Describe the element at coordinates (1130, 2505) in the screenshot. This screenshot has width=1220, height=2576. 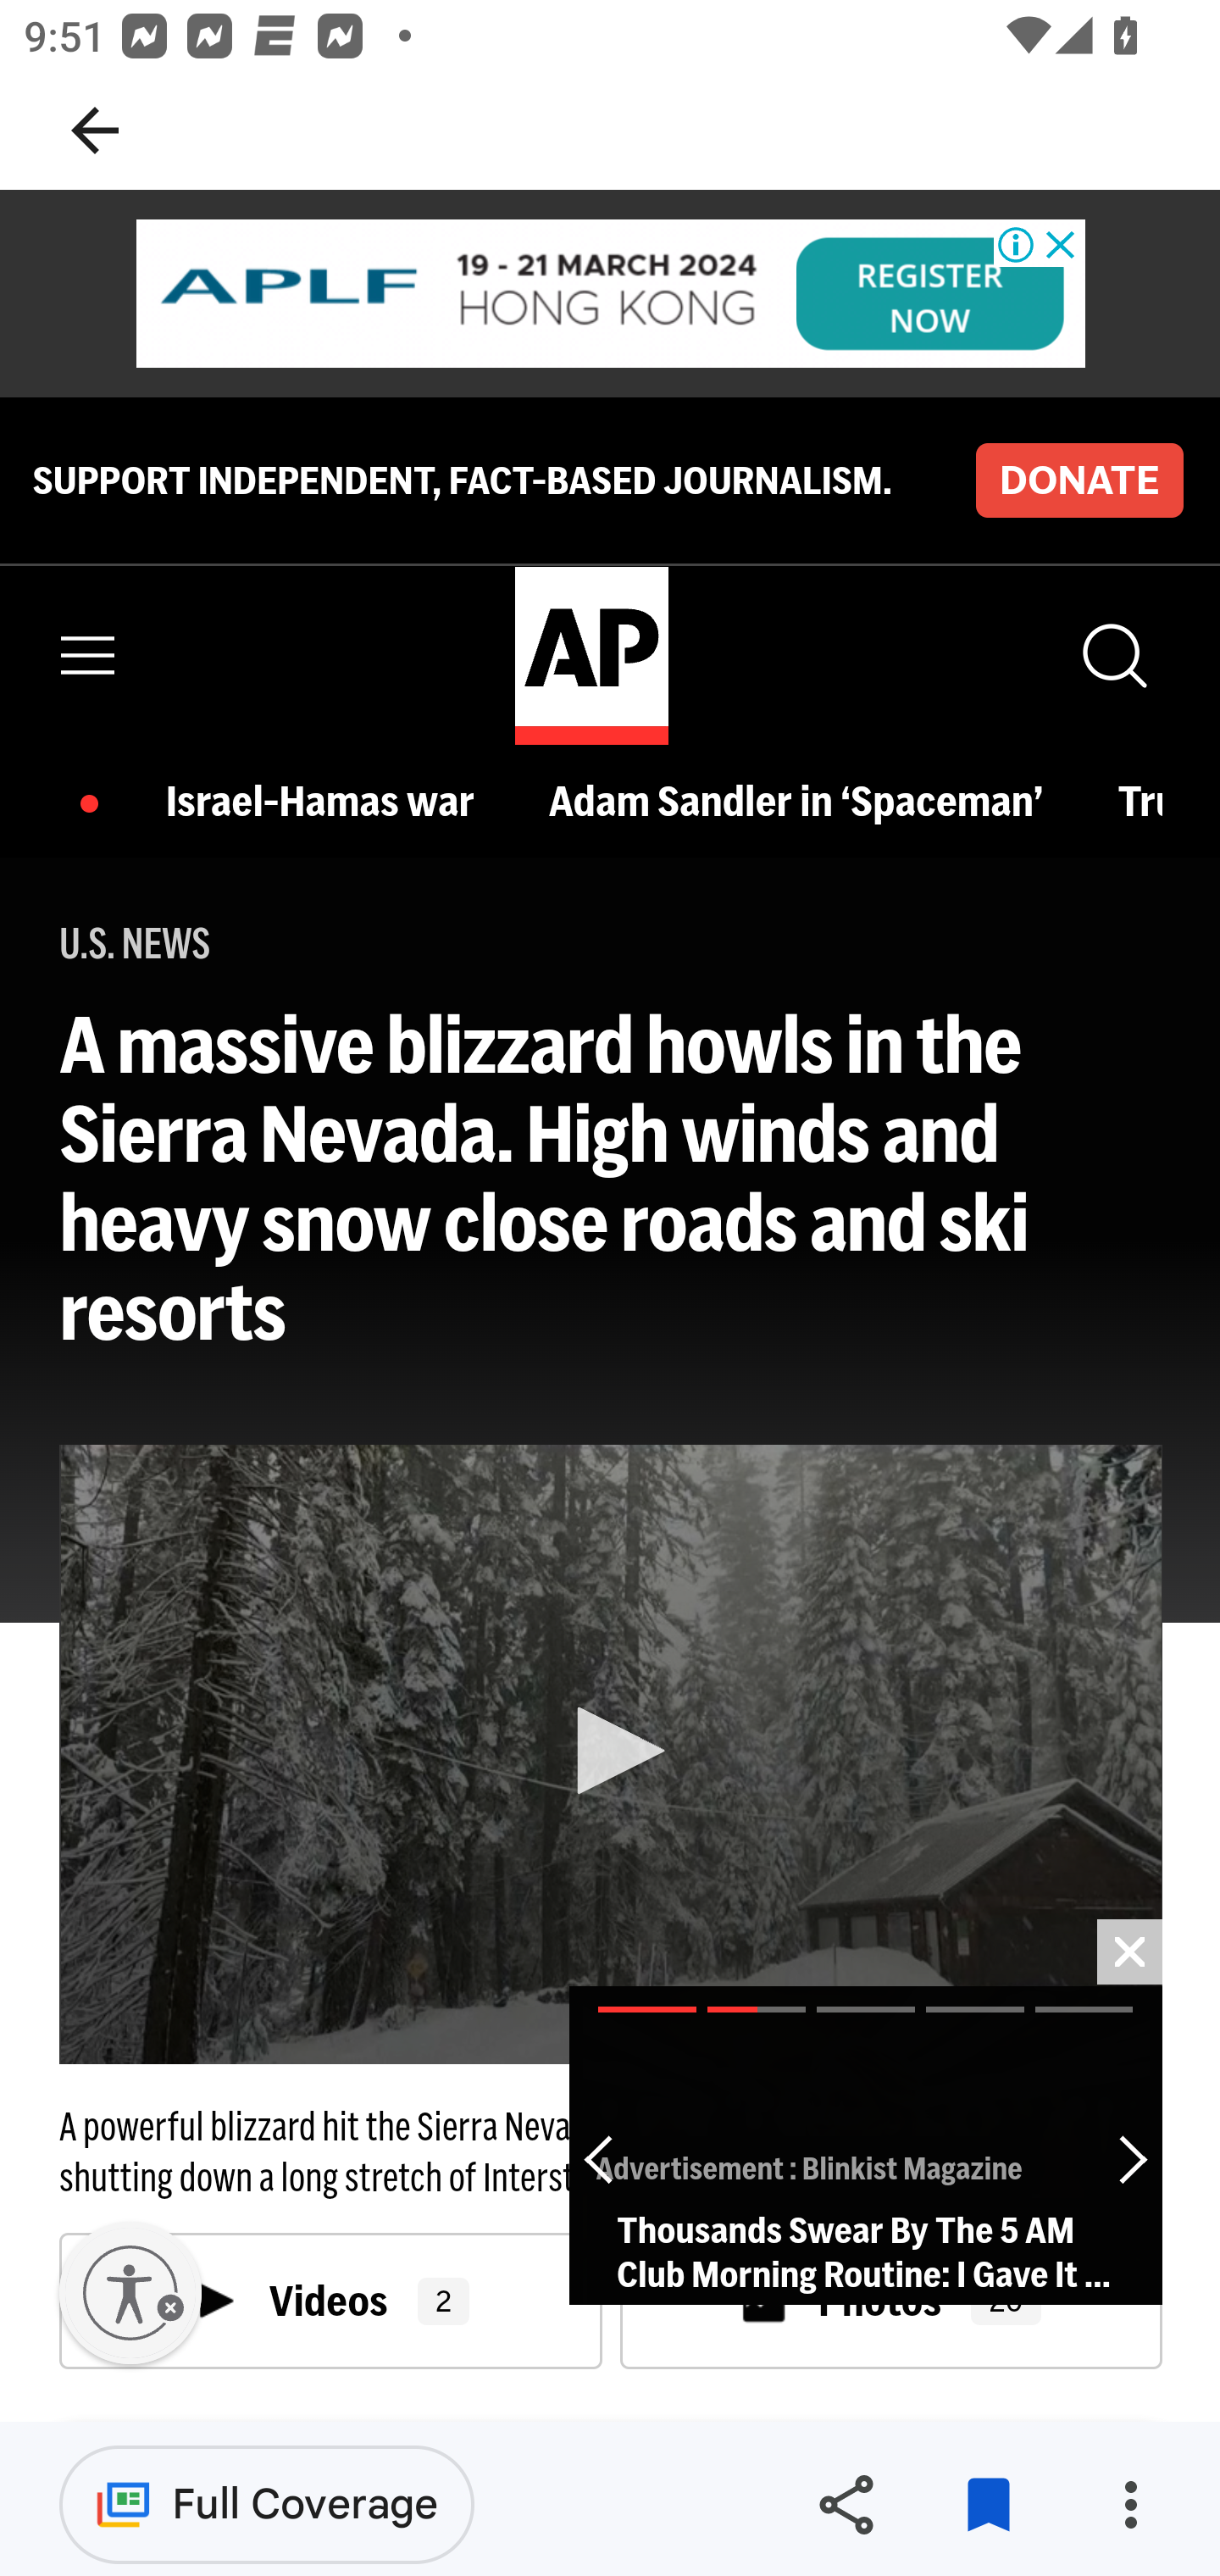
I see `More options` at that location.